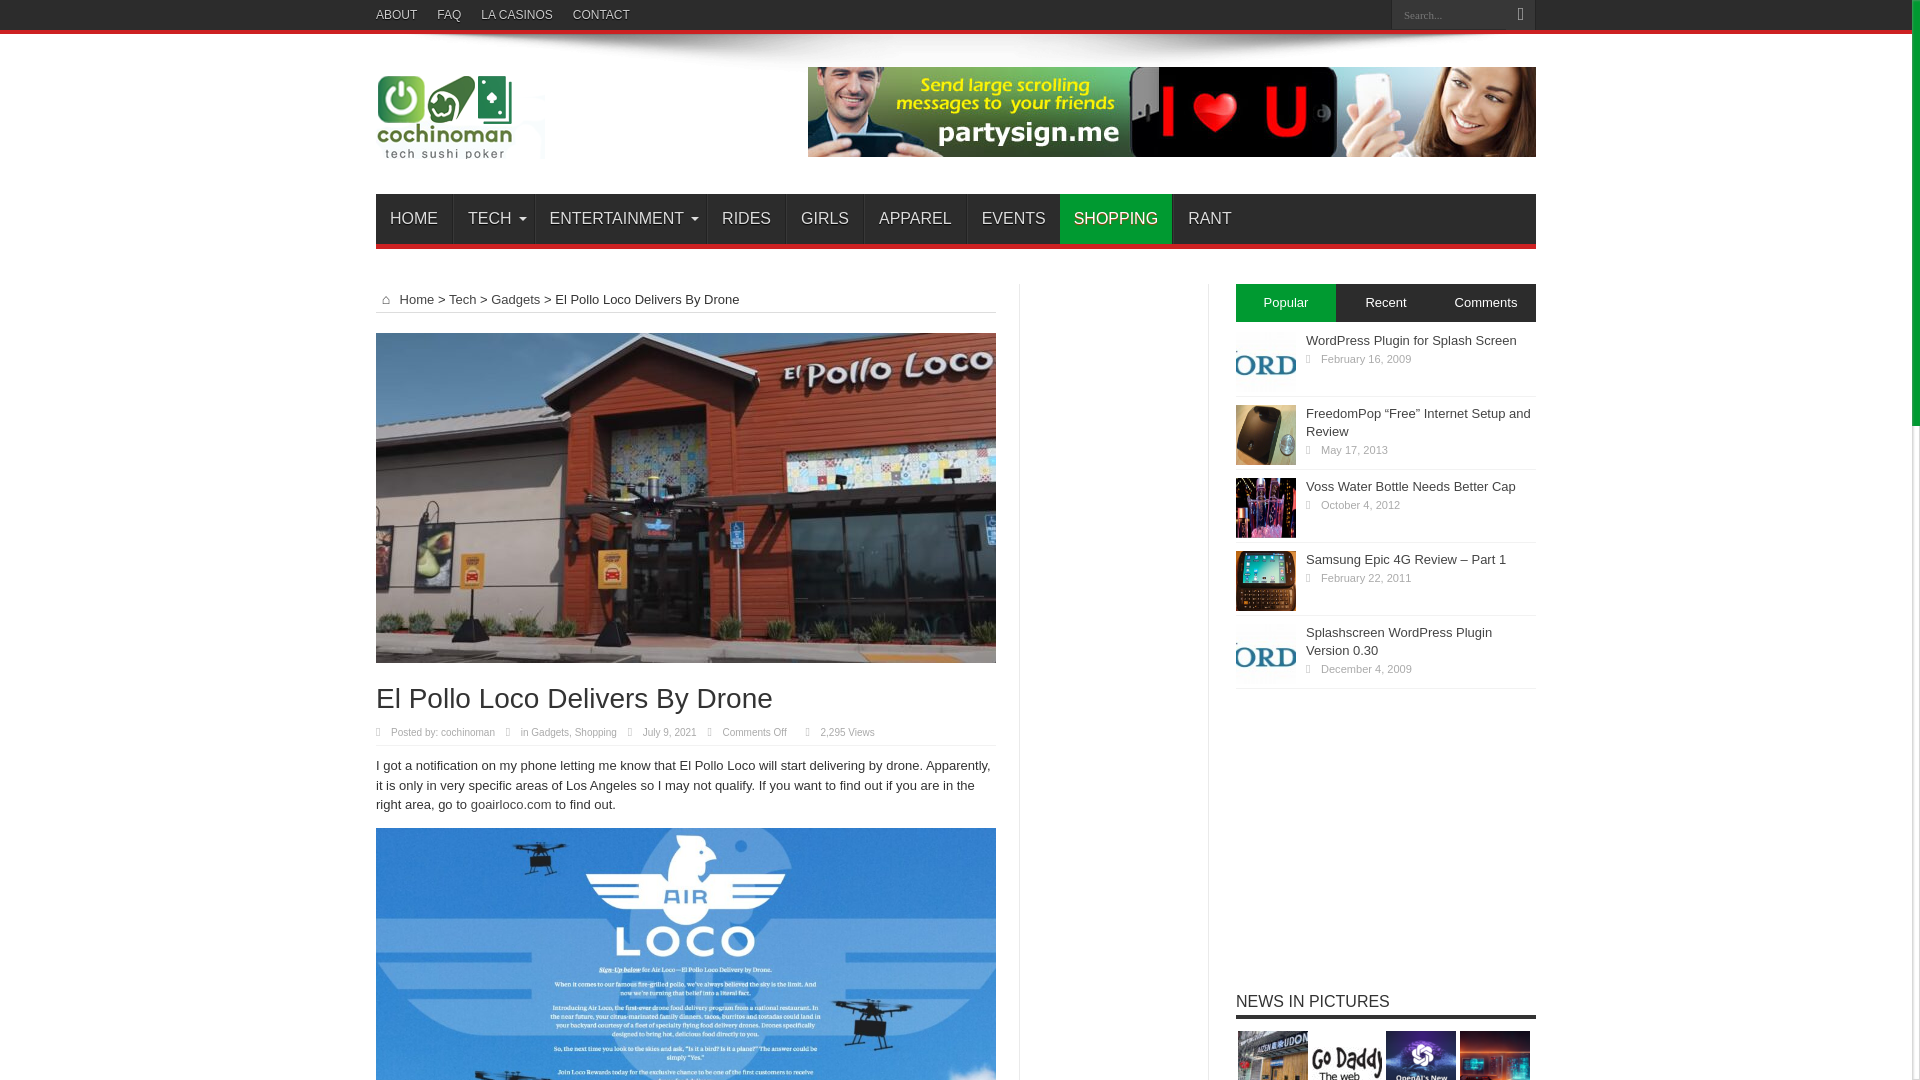  Describe the element at coordinates (468, 732) in the screenshot. I see `cochinoman` at that location.